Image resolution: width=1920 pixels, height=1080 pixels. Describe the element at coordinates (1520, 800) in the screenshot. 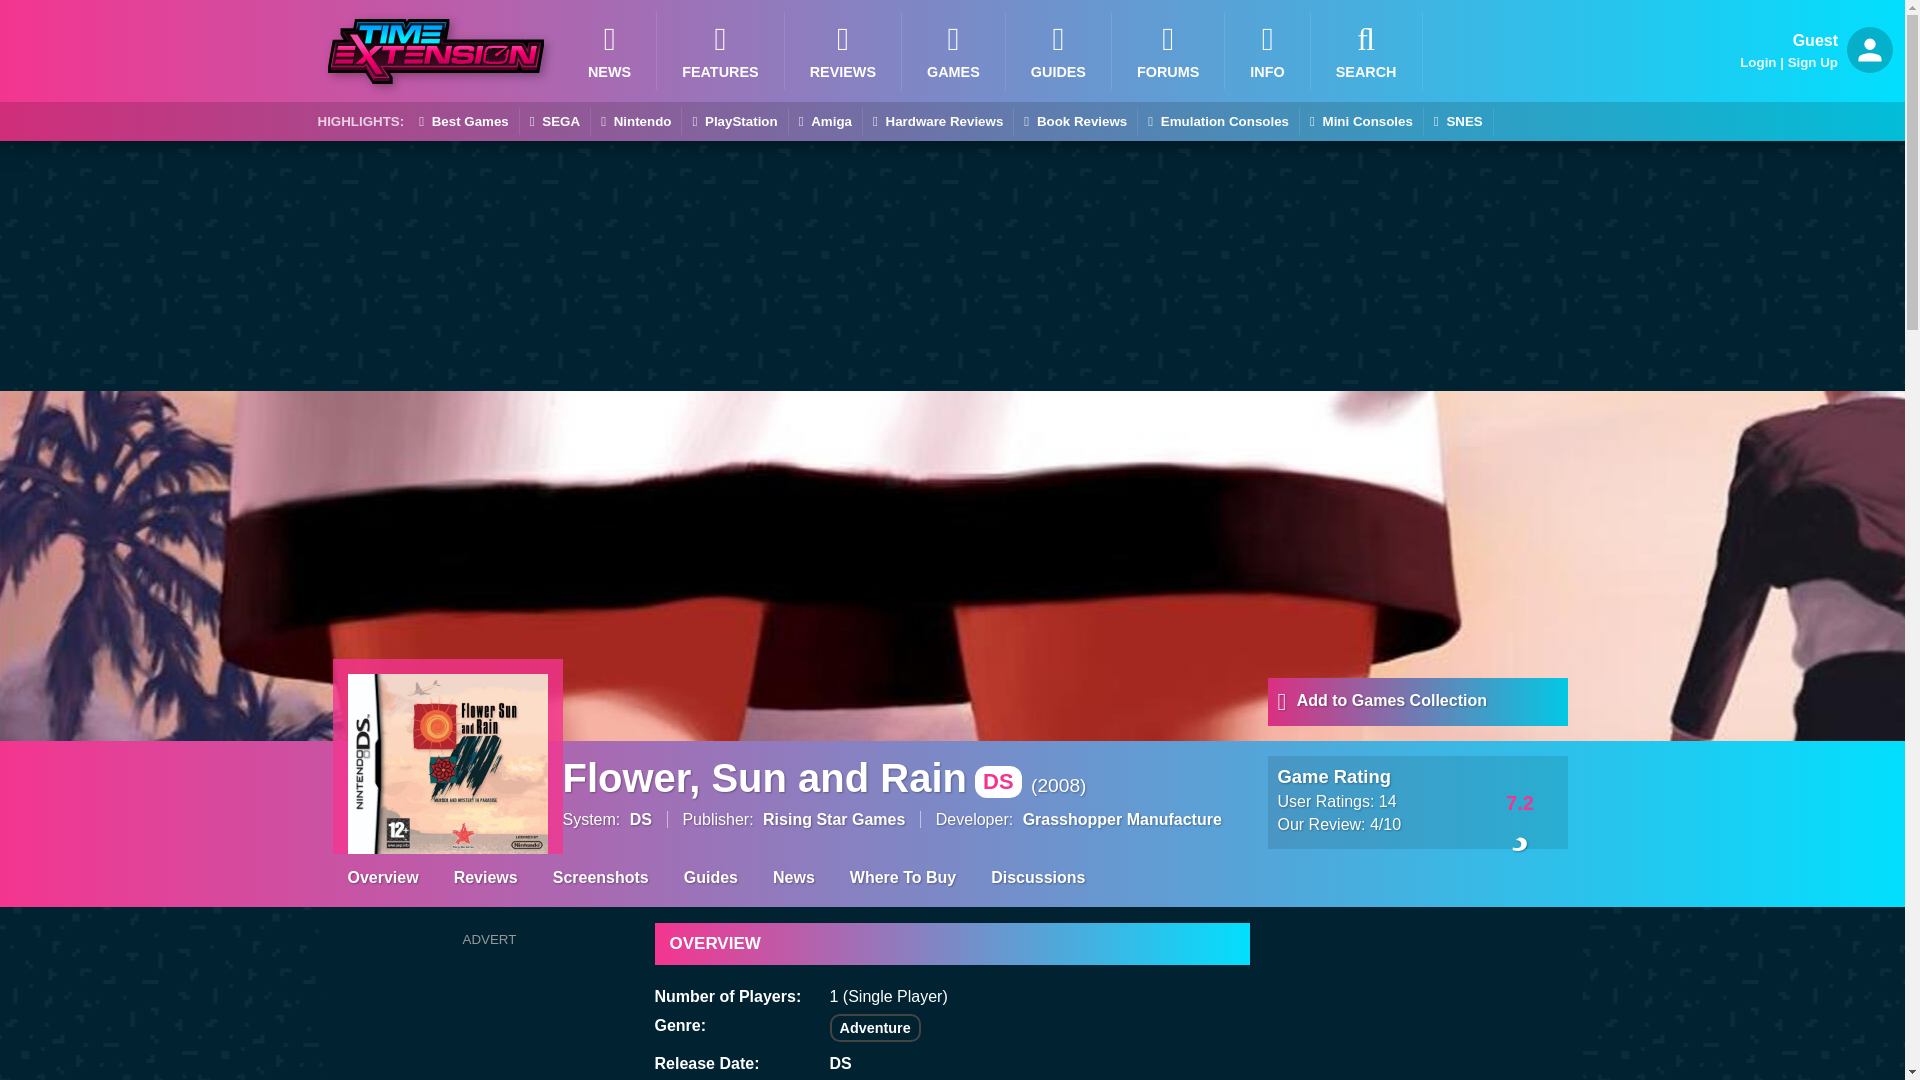

I see `The average score from our readers is 7.21` at that location.